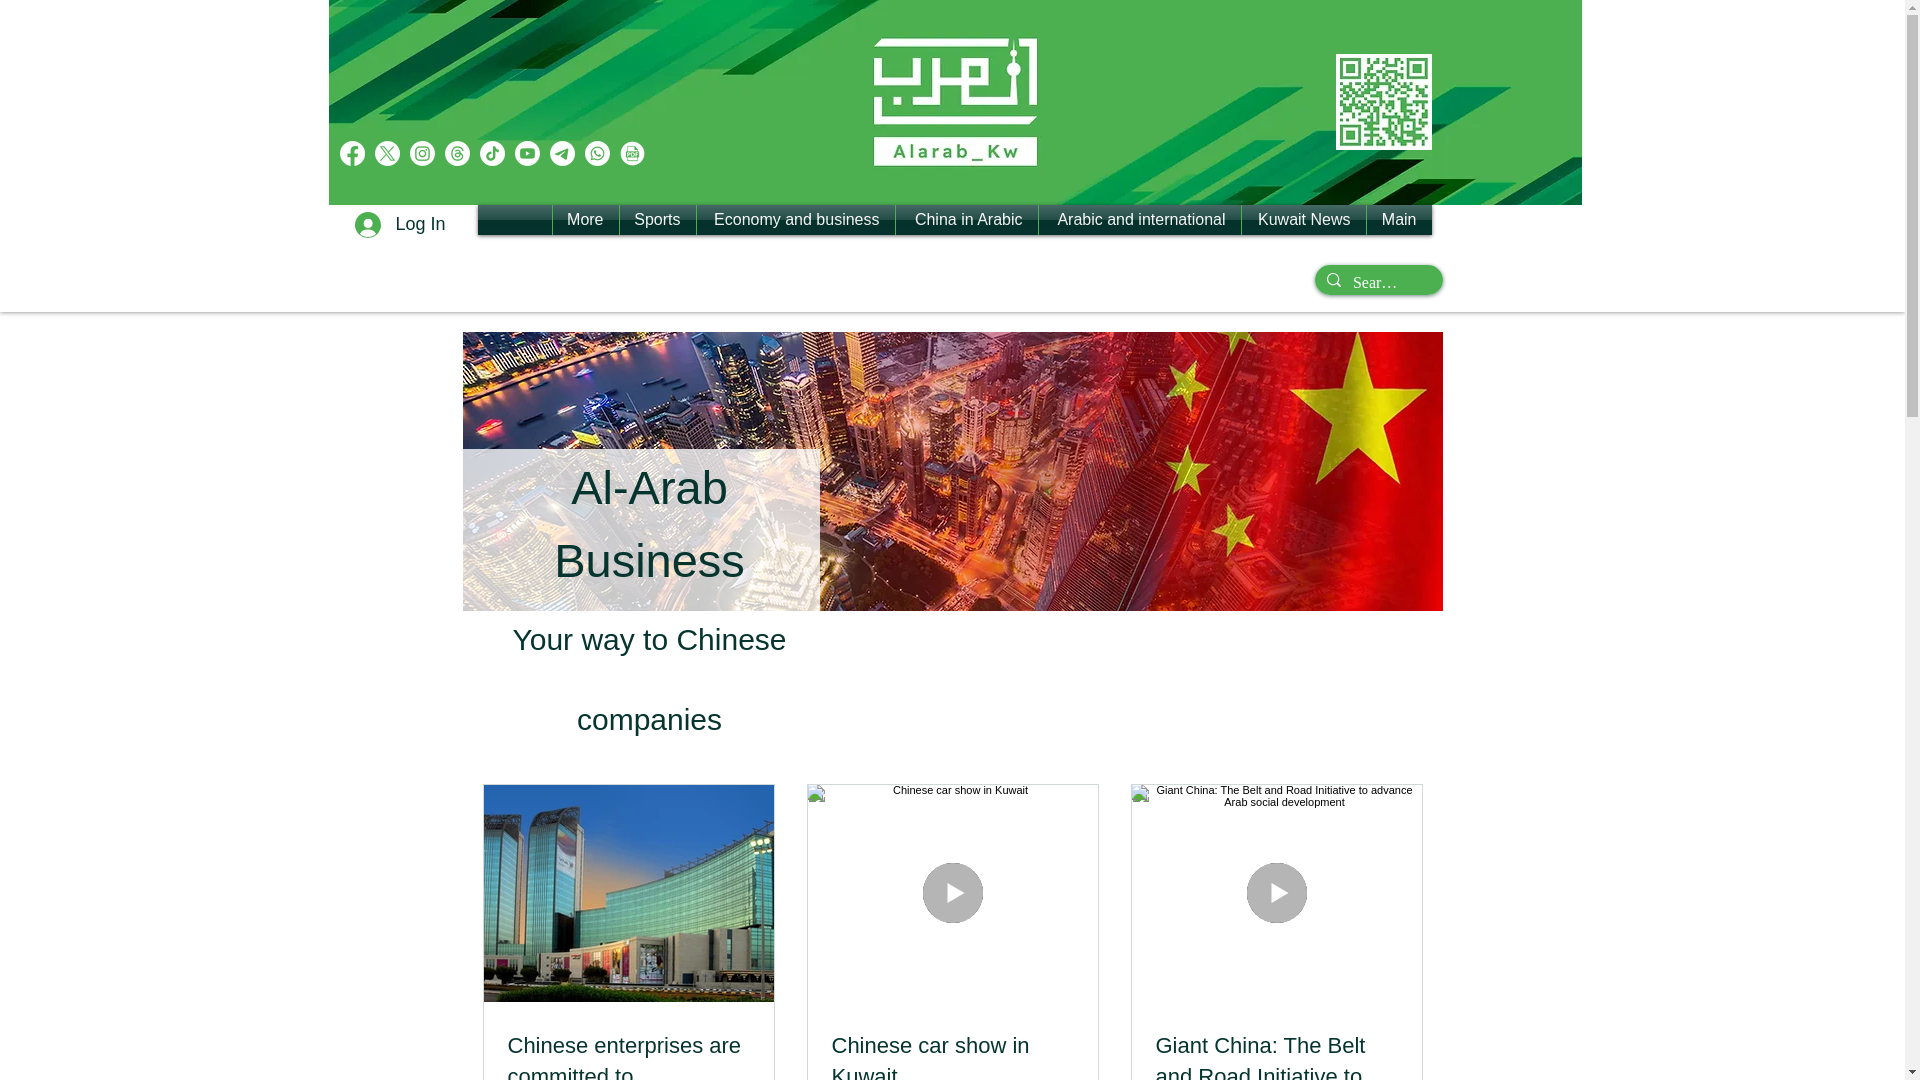 Image resolution: width=1920 pixels, height=1080 pixels. Describe the element at coordinates (658, 220) in the screenshot. I see `Sports` at that location.